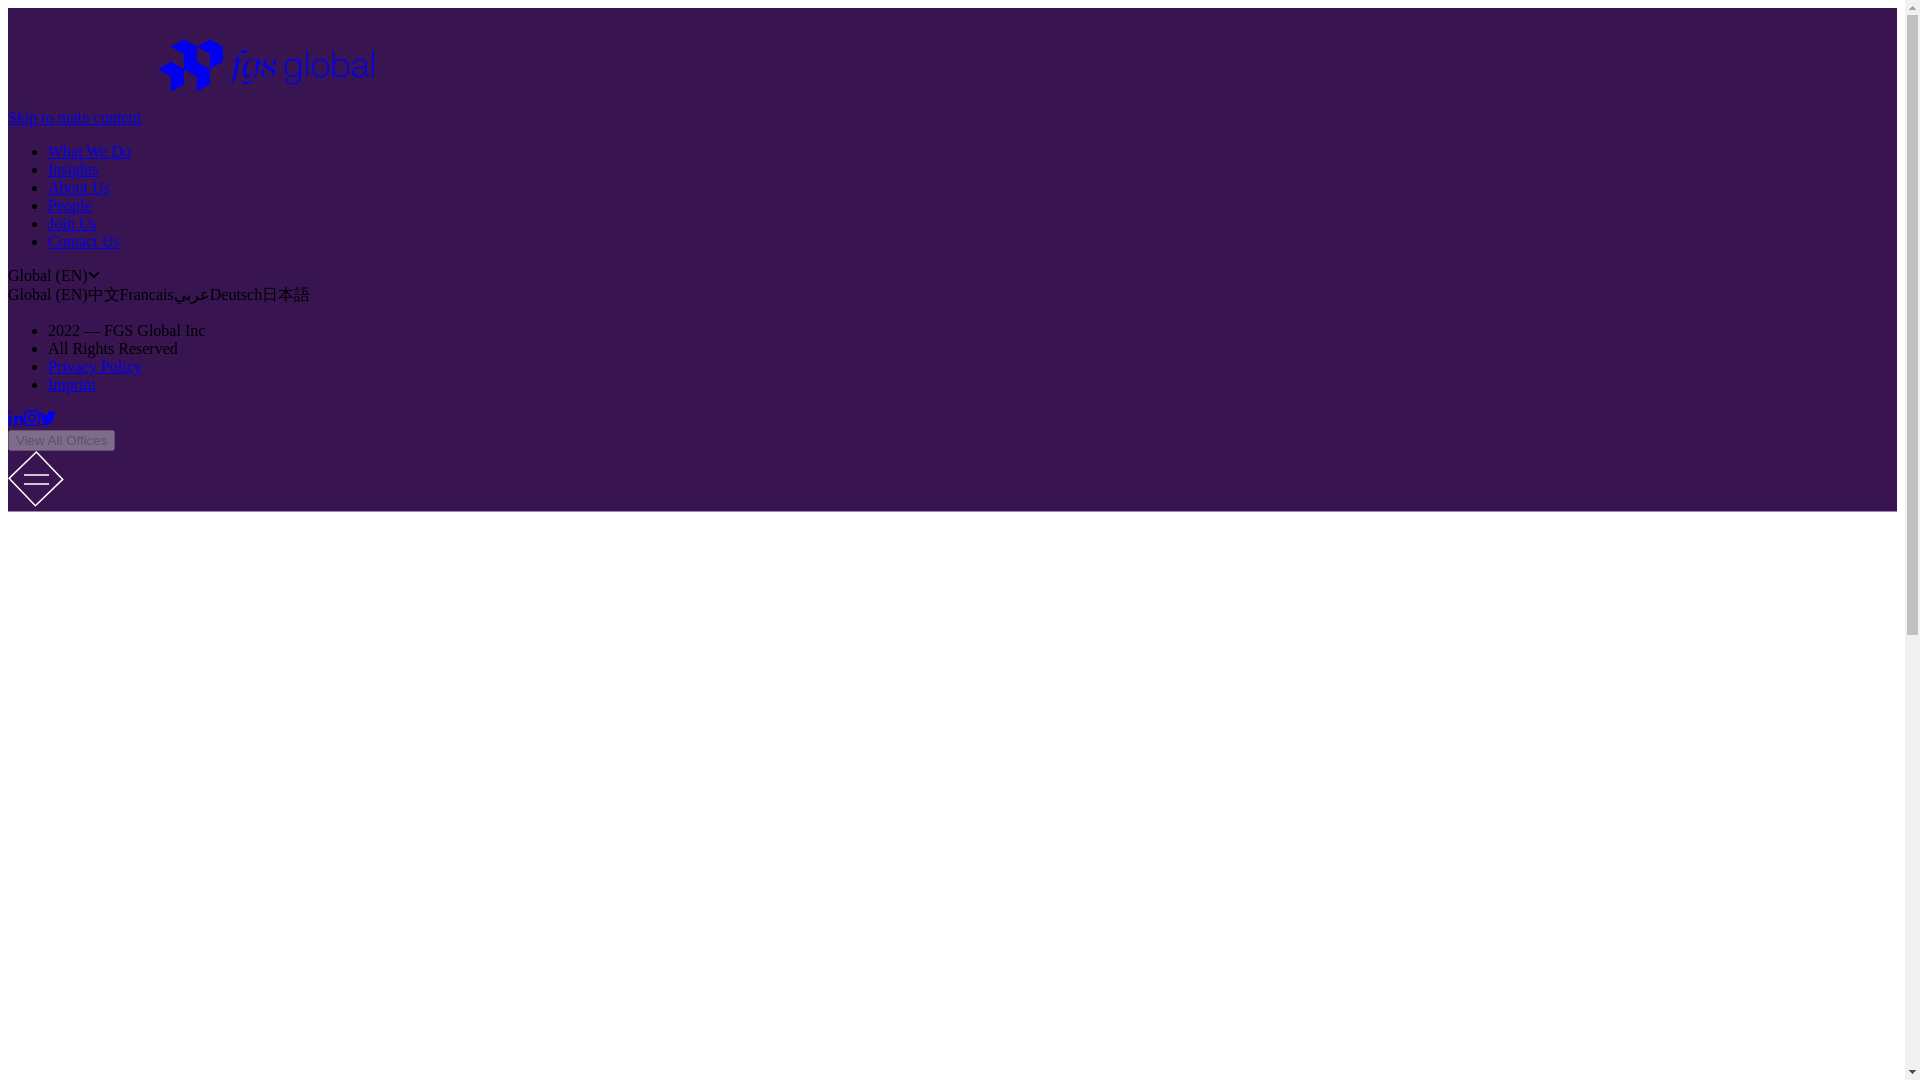  Describe the element at coordinates (78, 187) in the screenshot. I see `About Us` at that location.